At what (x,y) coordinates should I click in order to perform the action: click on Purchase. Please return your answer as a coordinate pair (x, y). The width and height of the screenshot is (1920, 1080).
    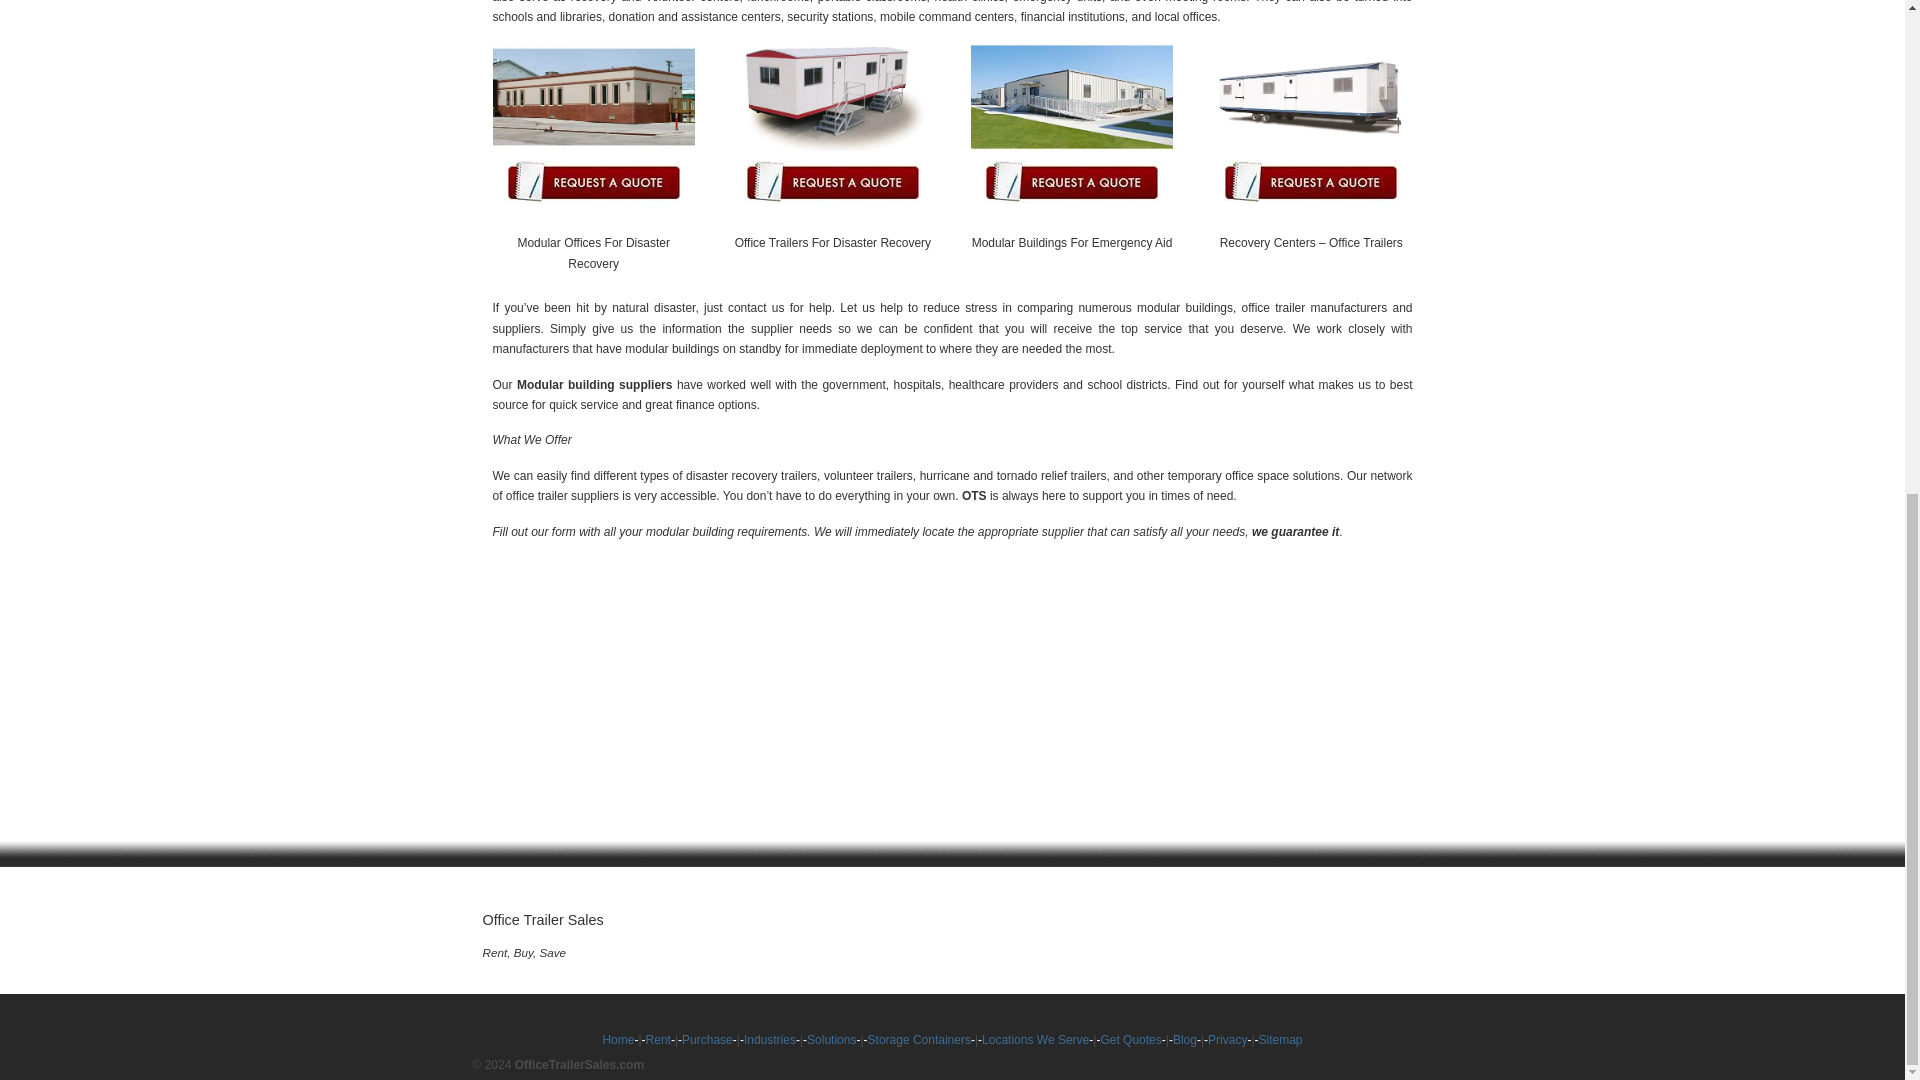
    Looking at the image, I should click on (707, 1039).